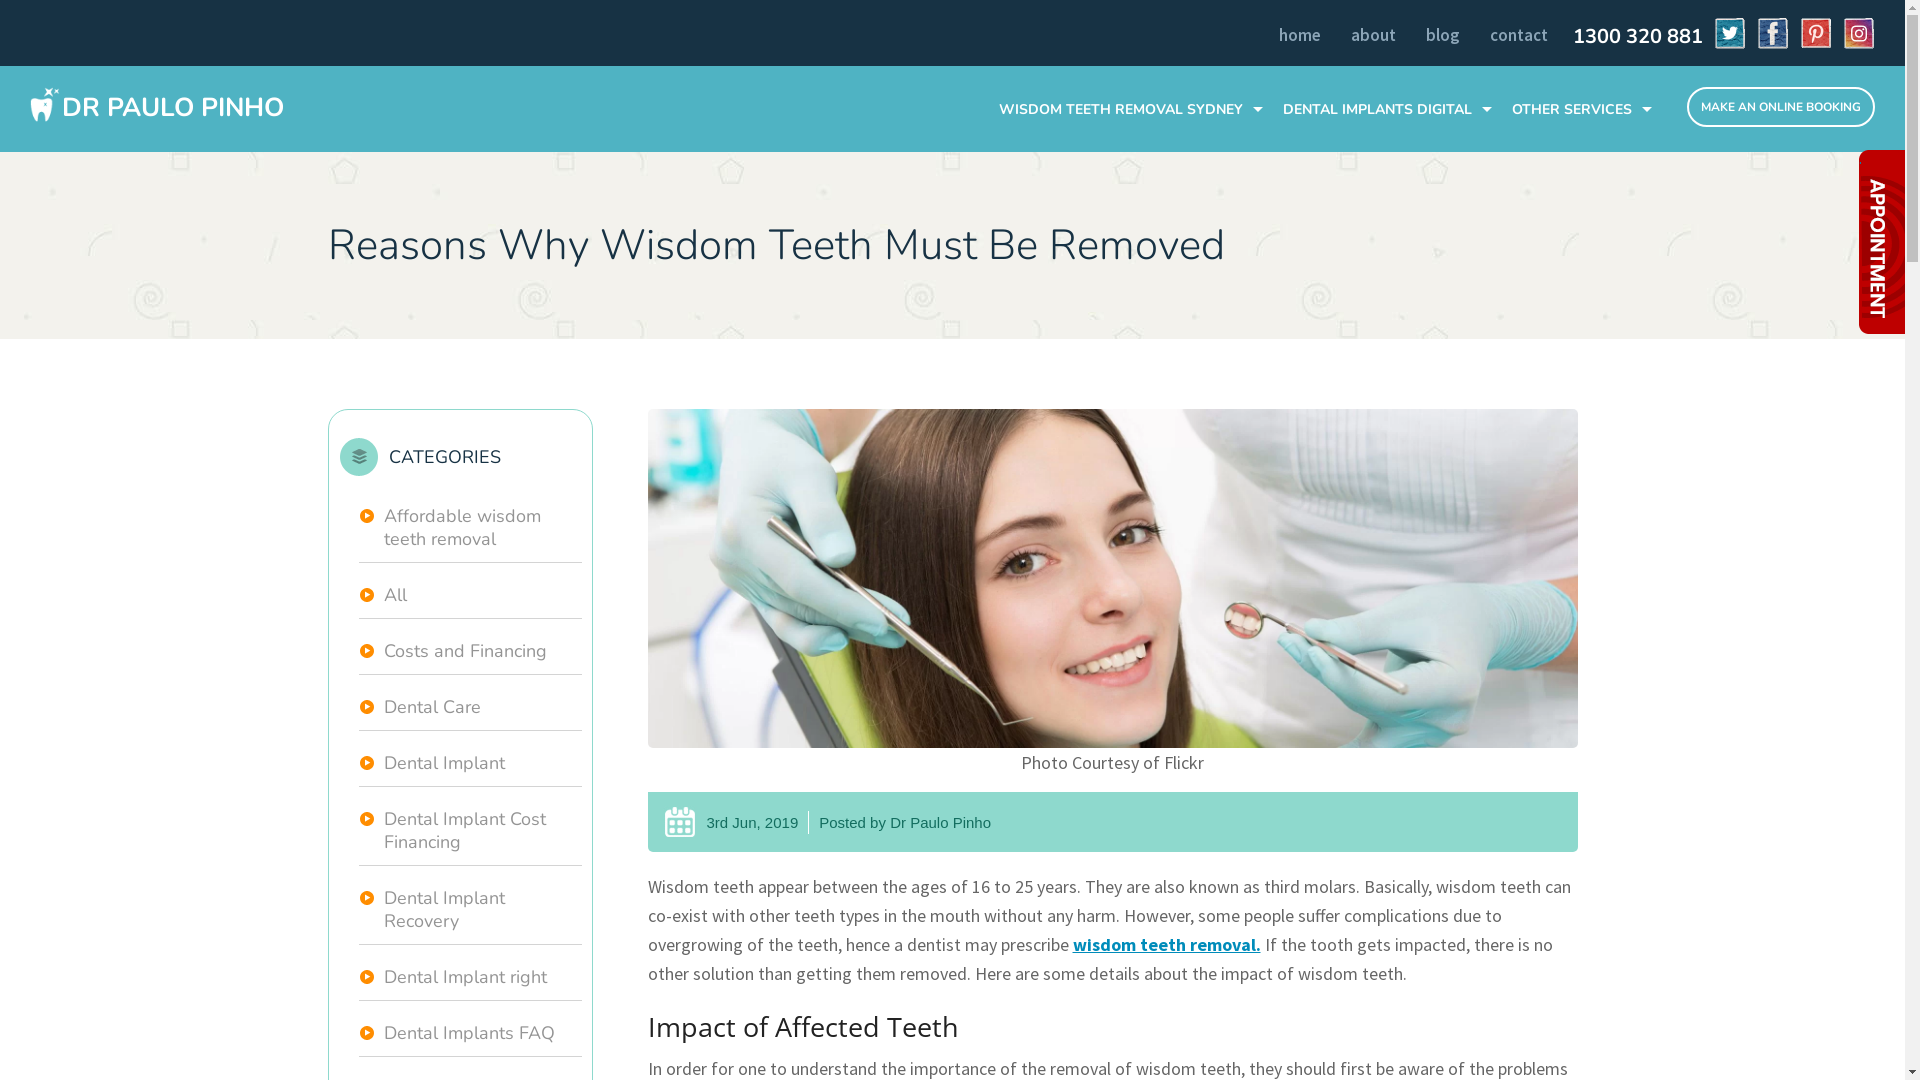 The width and height of the screenshot is (1920, 1080). Describe the element at coordinates (1136, 146) in the screenshot. I see `WISDOM TEETH AFTERCARE TIPS` at that location.